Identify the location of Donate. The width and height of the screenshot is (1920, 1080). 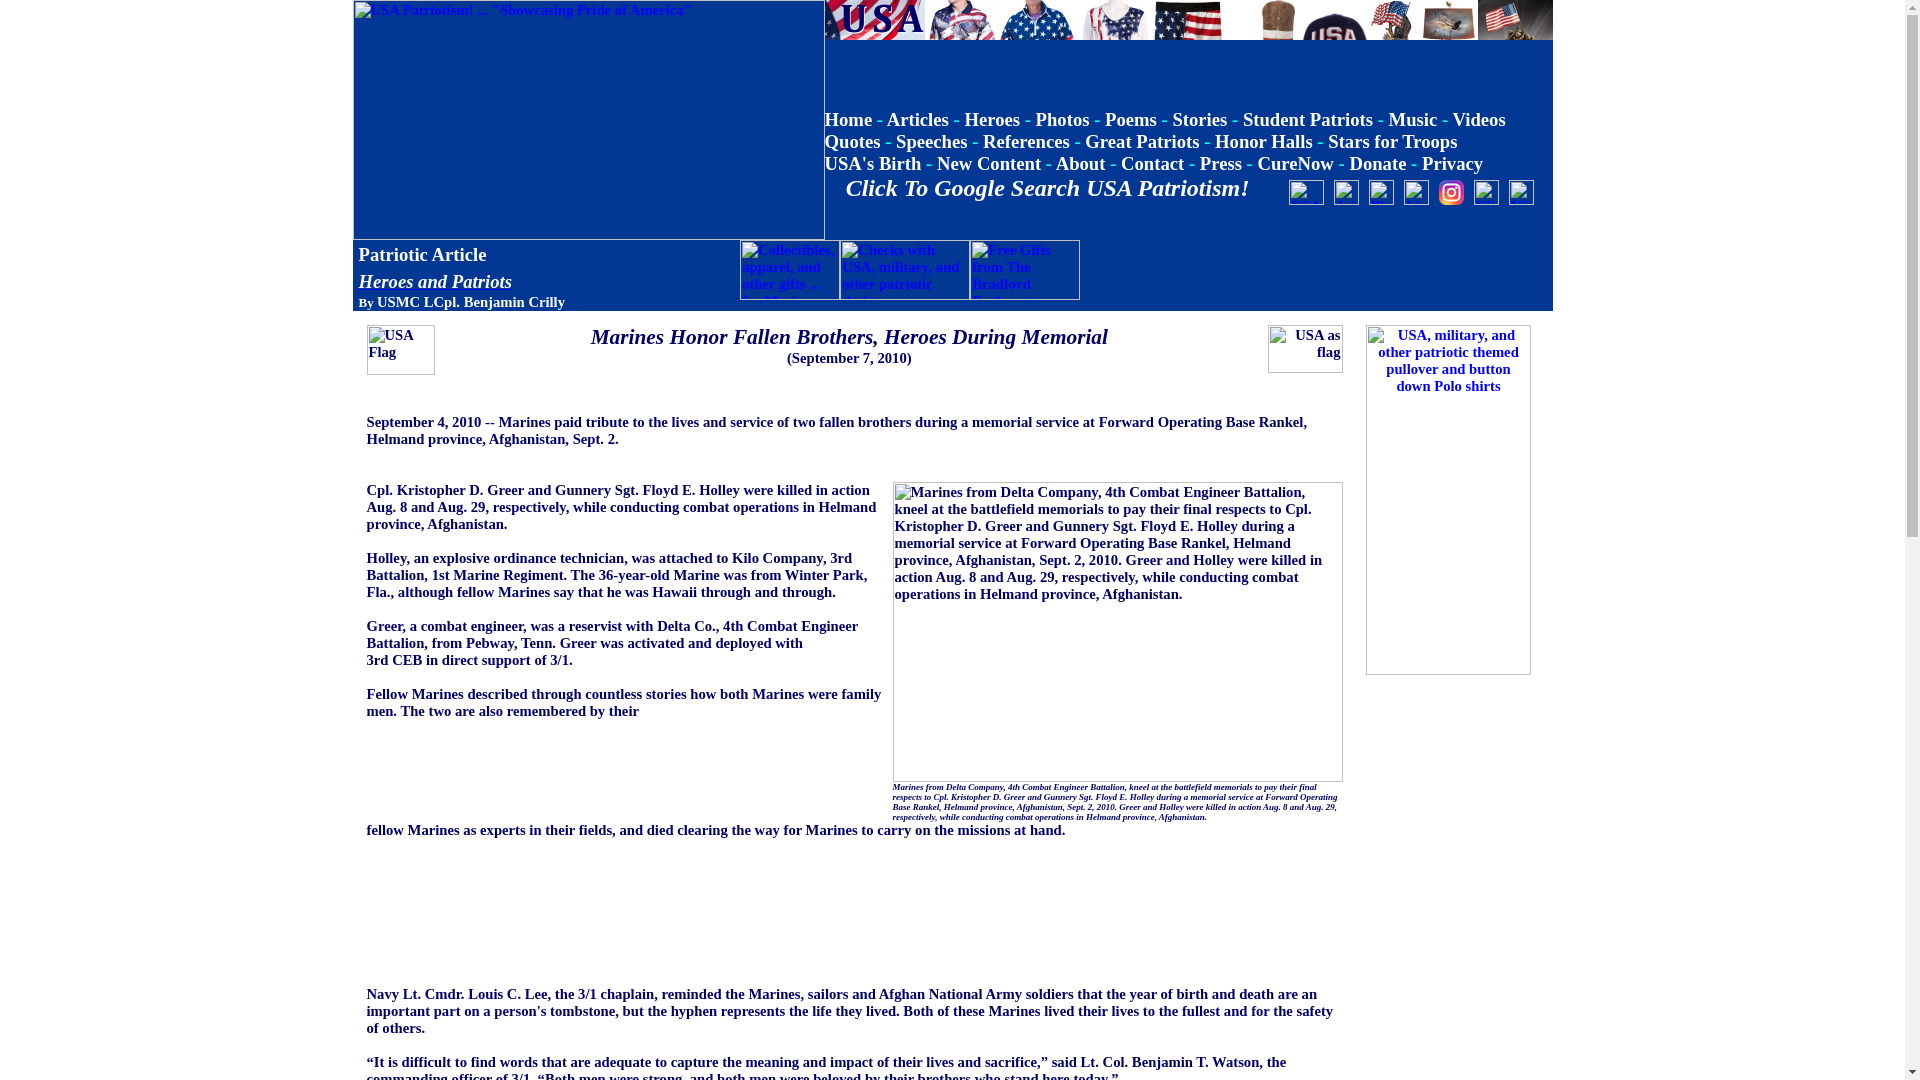
(1377, 163).